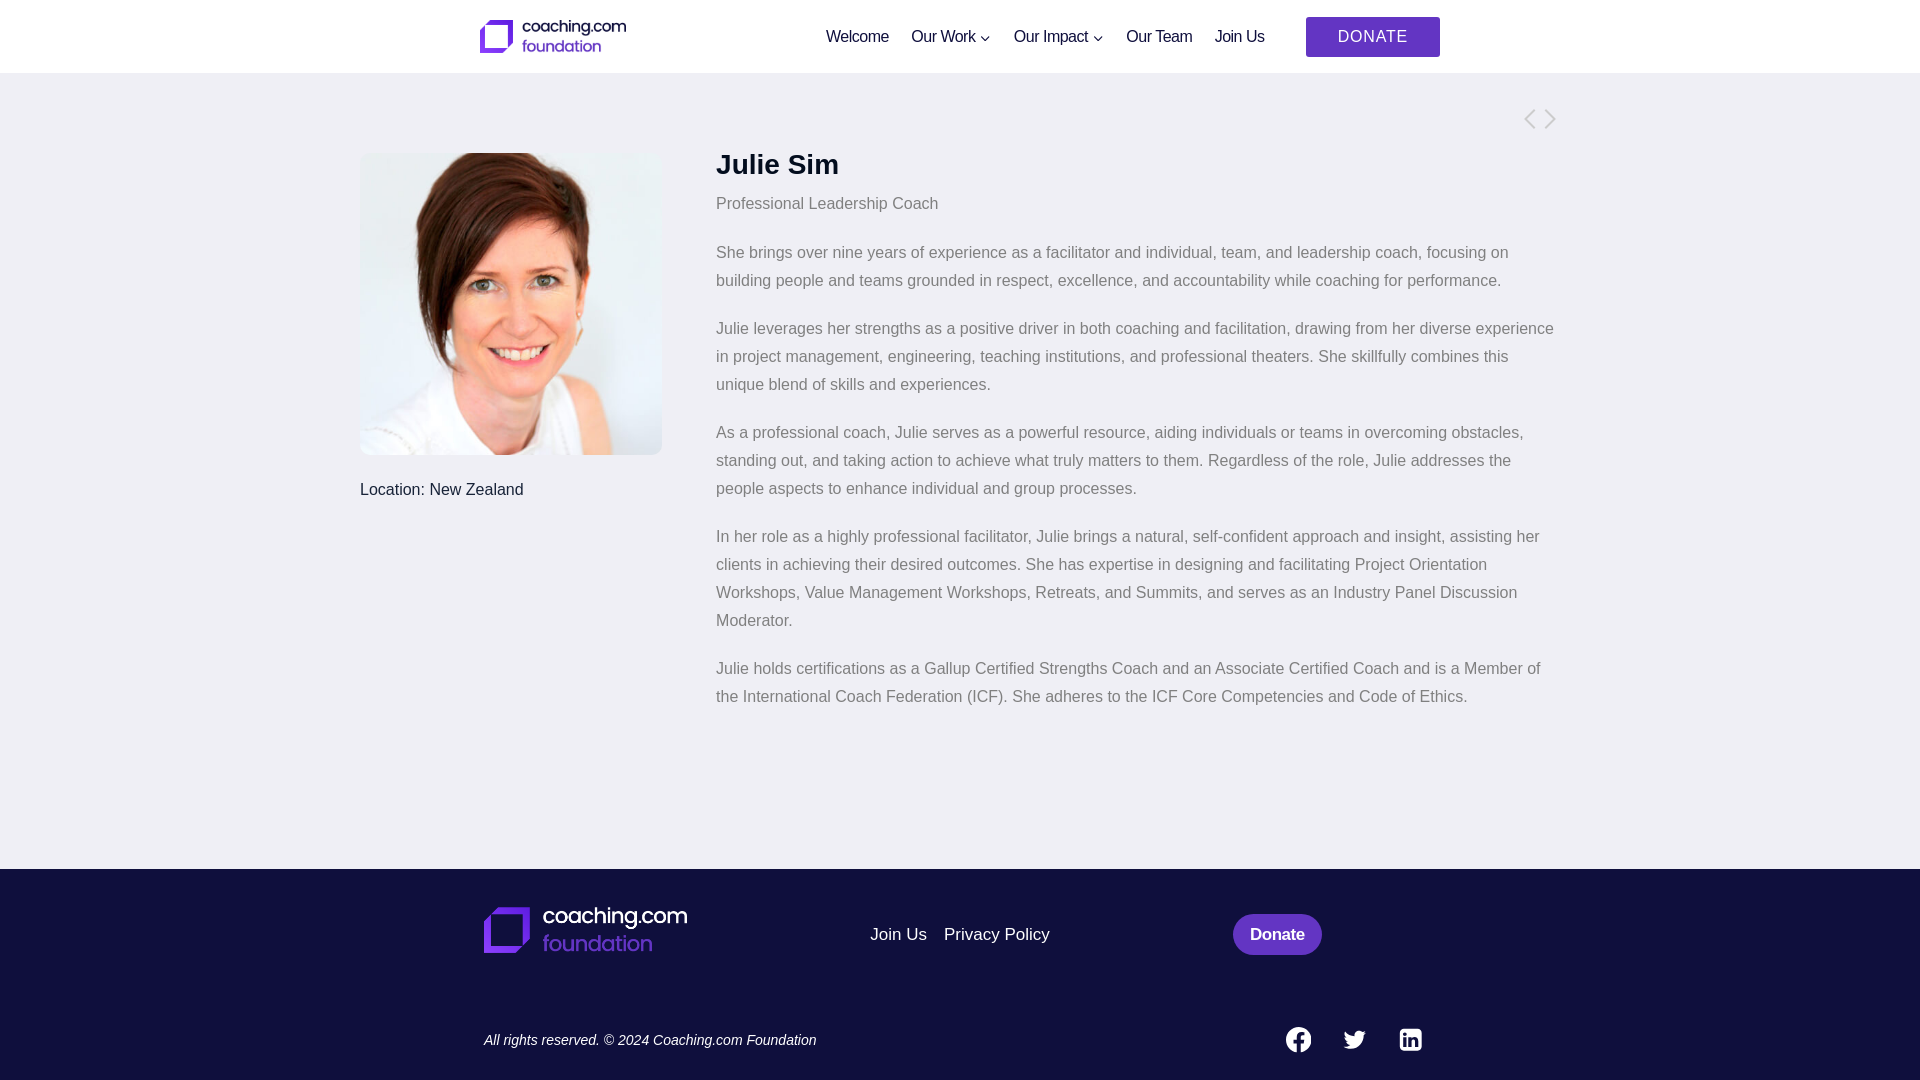 The height and width of the screenshot is (1080, 1920). Describe the element at coordinates (1058, 36) in the screenshot. I see `Our Impact` at that location.